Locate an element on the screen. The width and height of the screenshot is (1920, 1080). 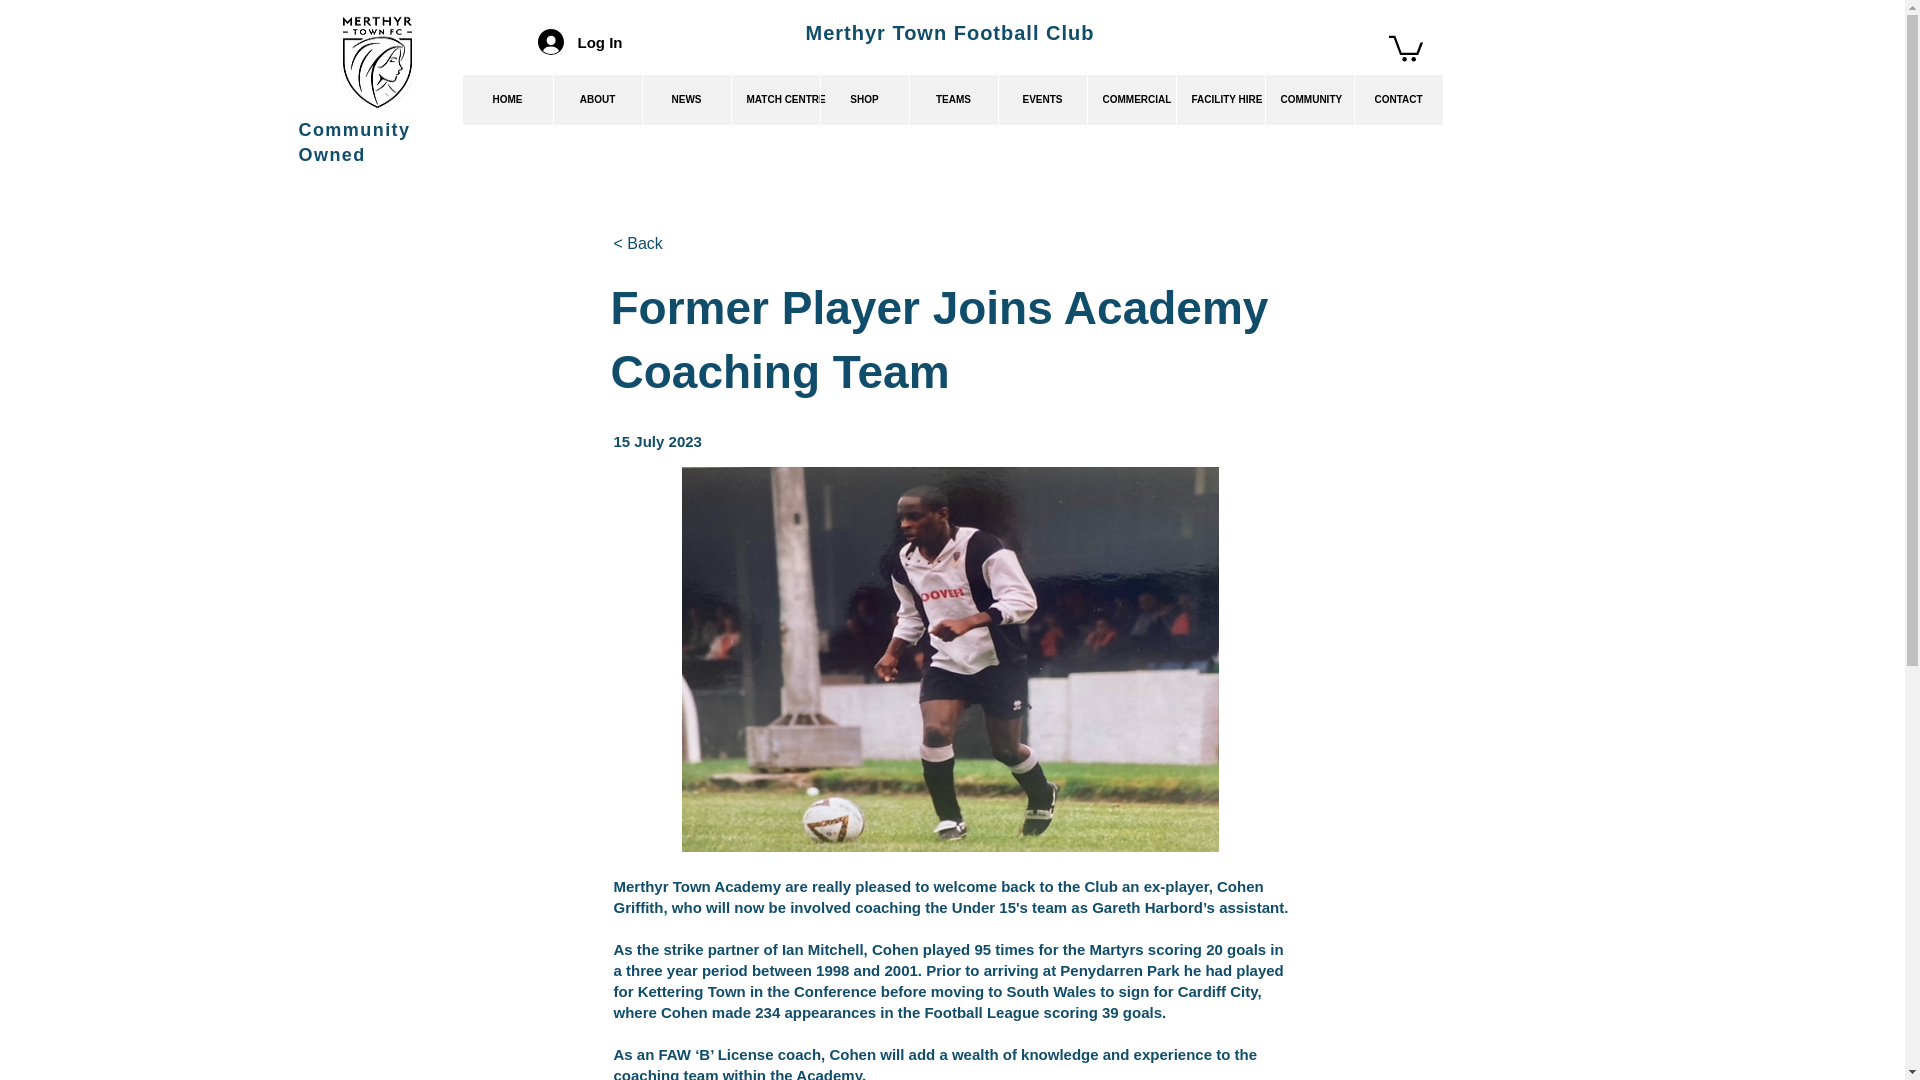
TEAMS is located at coordinates (952, 100).